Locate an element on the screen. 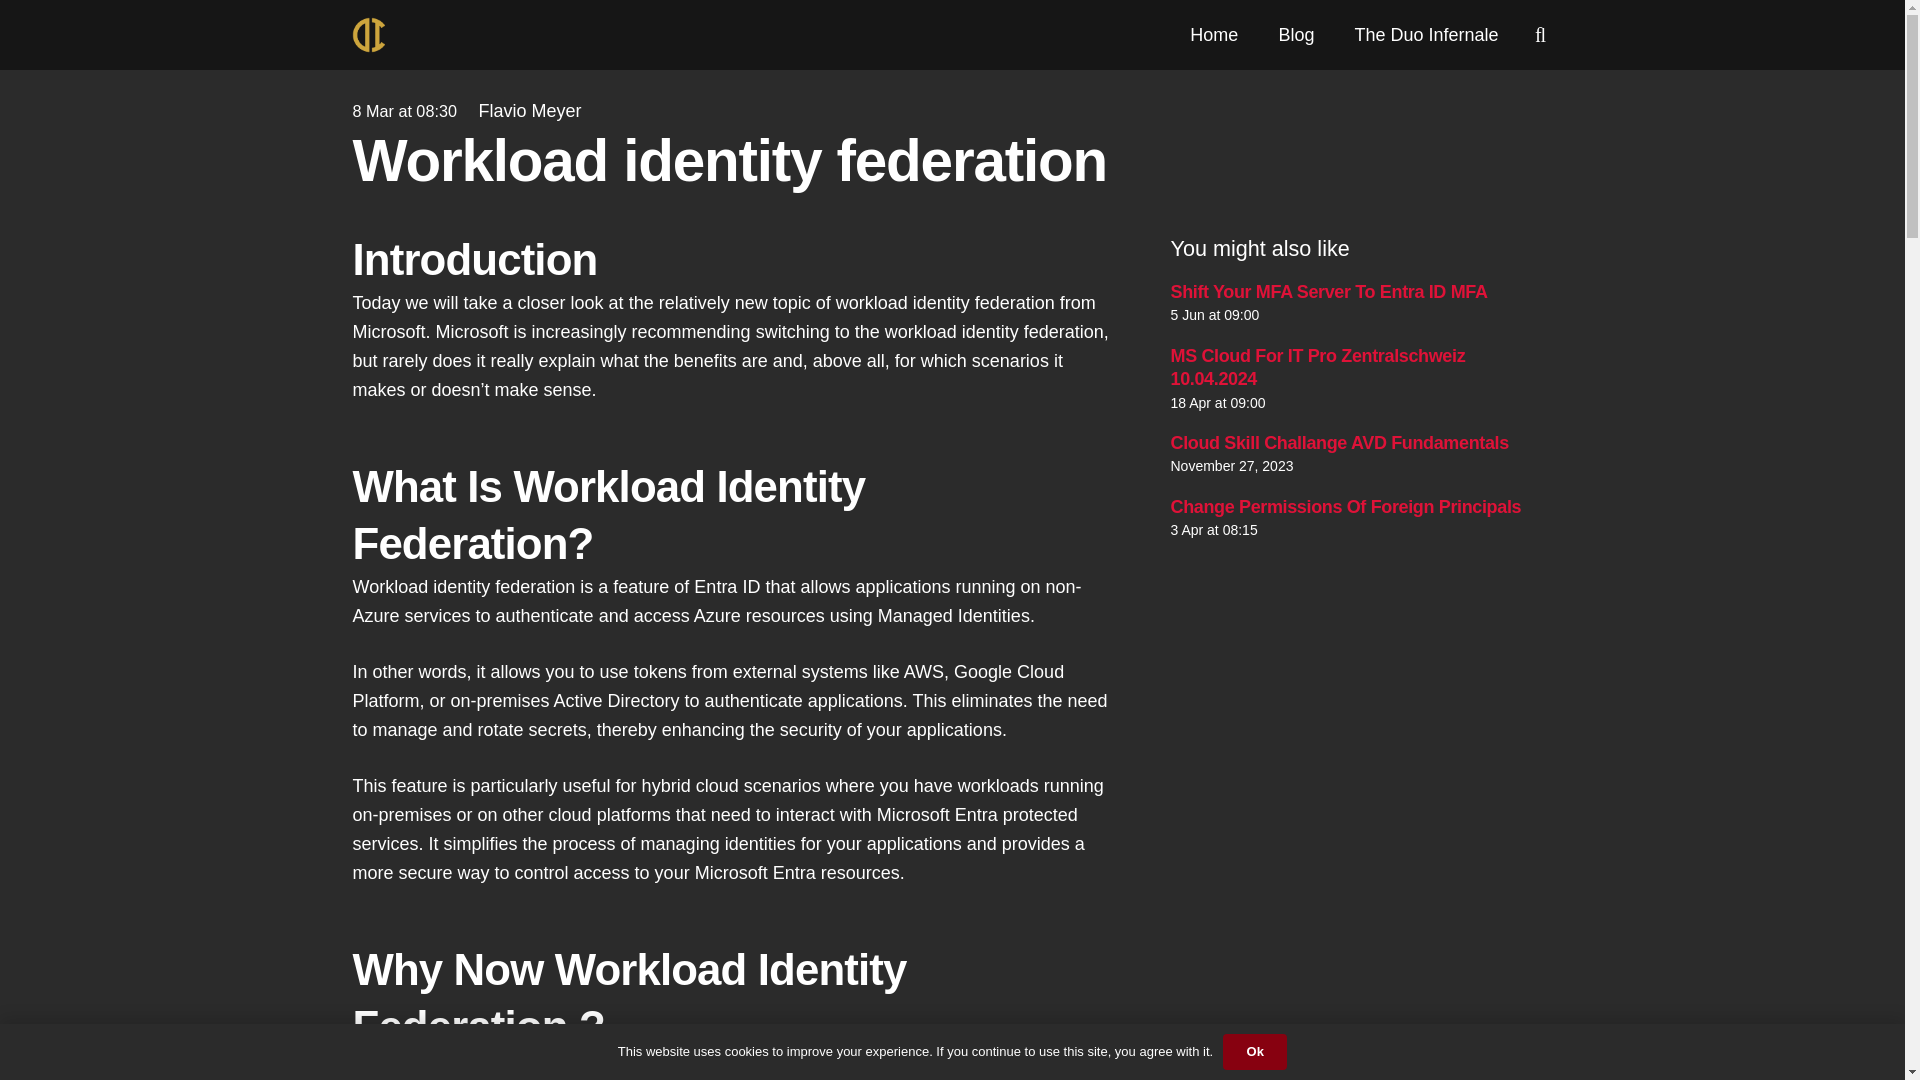 The image size is (1920, 1080). Shift Your MFA Server To Entra ID MFA is located at coordinates (1328, 292).